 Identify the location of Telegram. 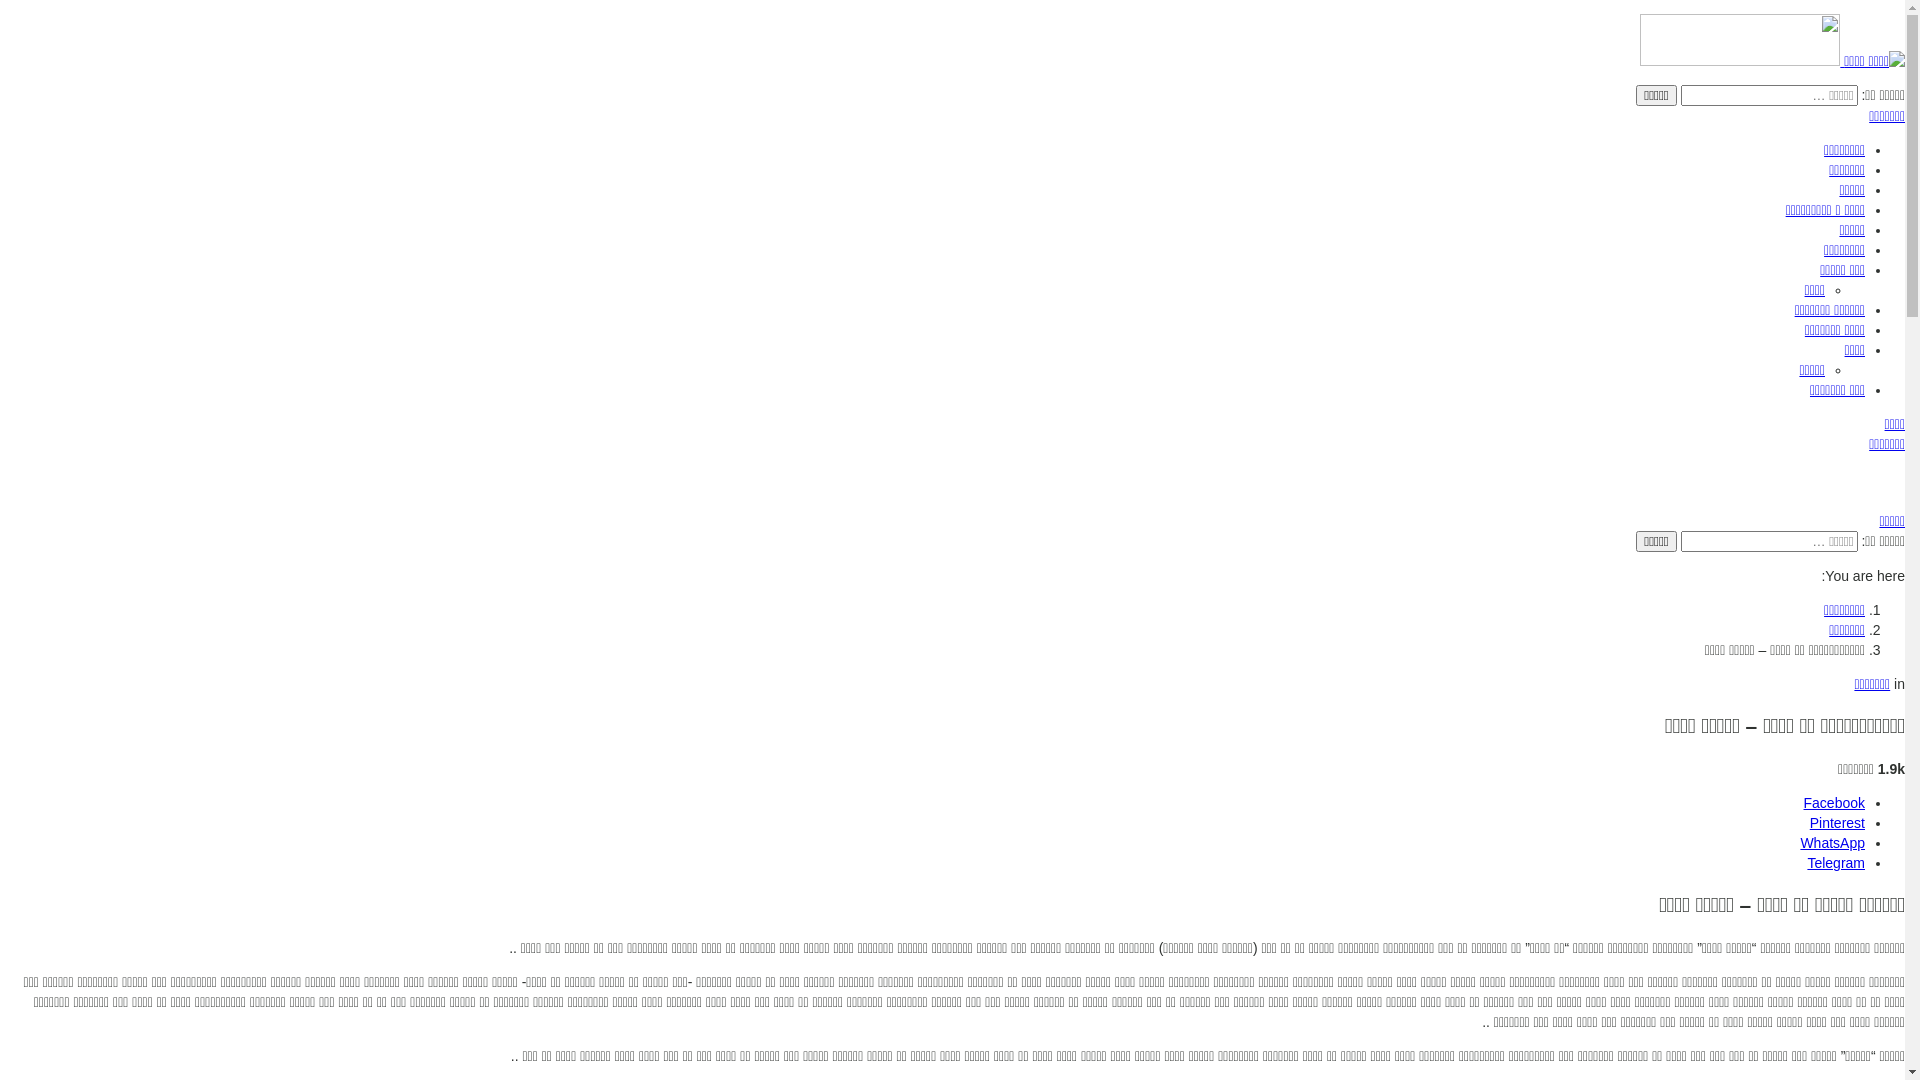
(1836, 863).